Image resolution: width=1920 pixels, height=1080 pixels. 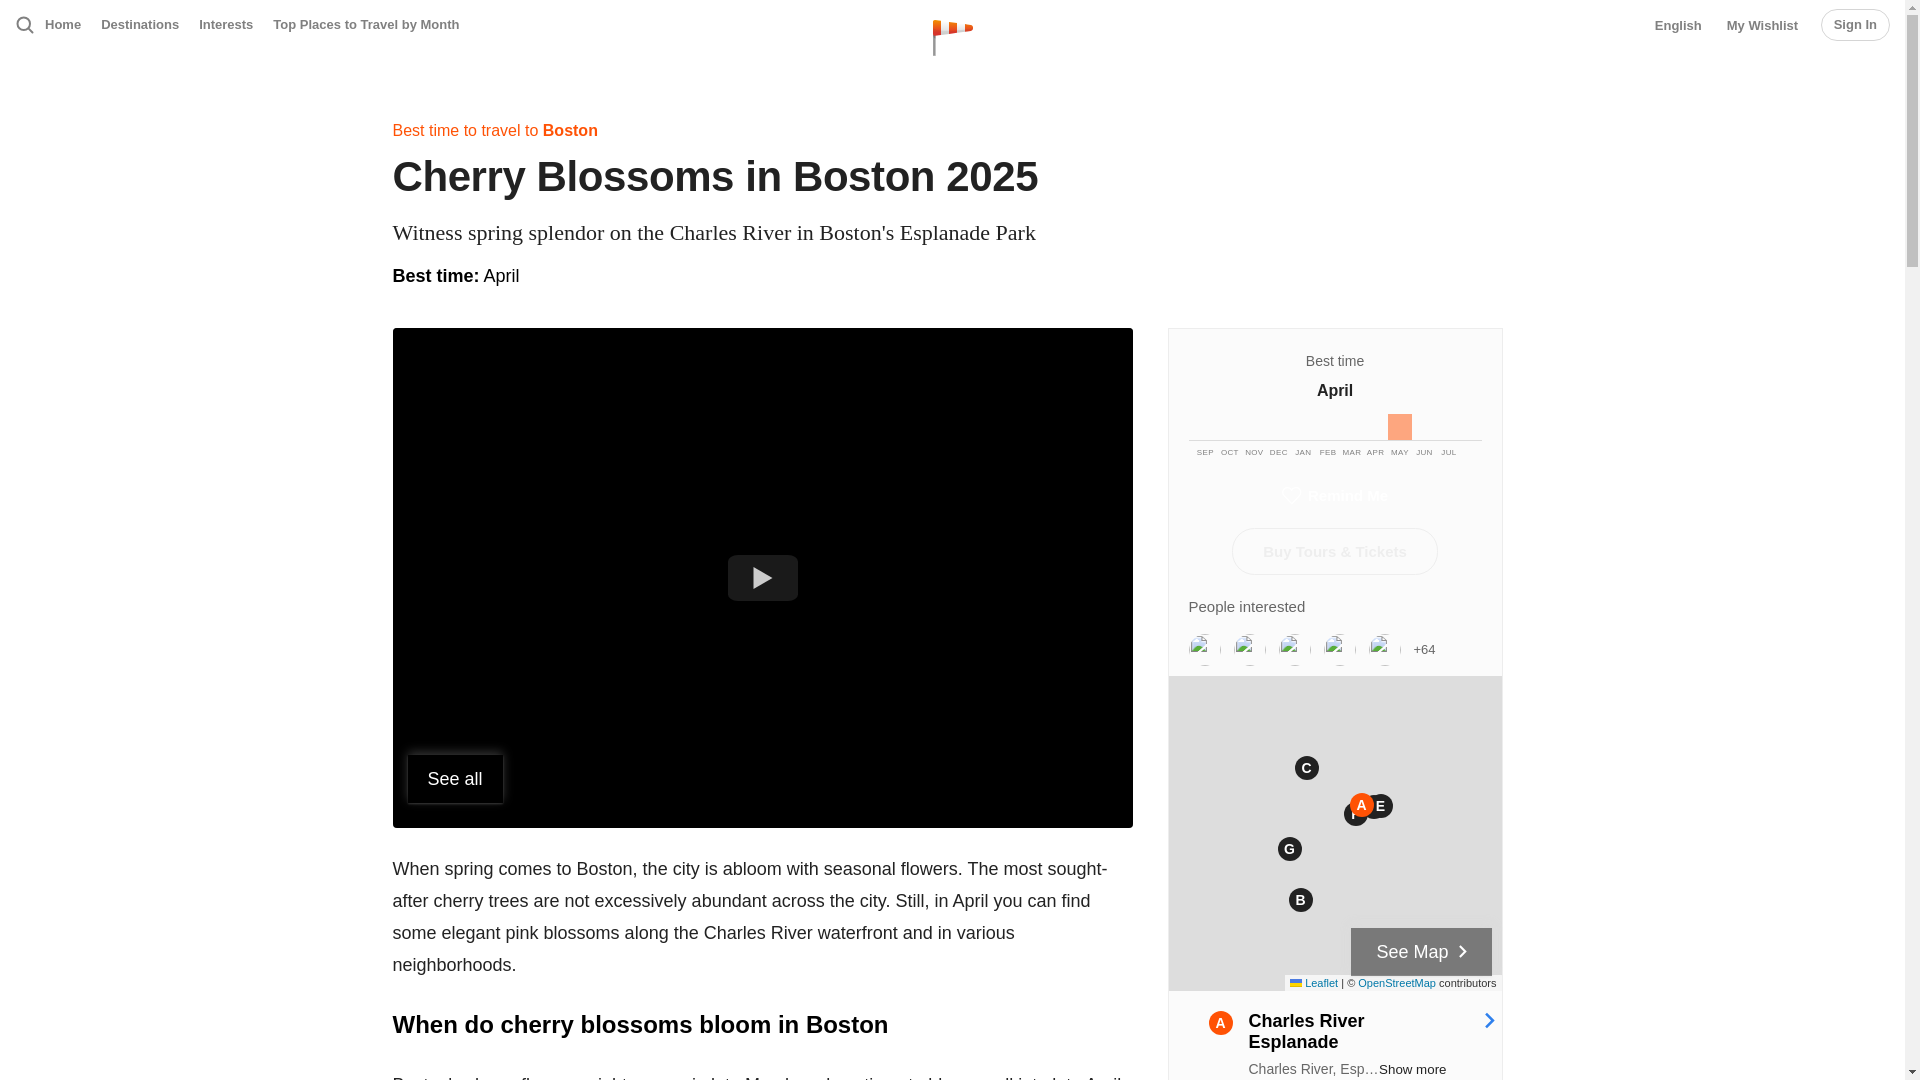 What do you see at coordinates (455, 778) in the screenshot?
I see `See all` at bounding box center [455, 778].